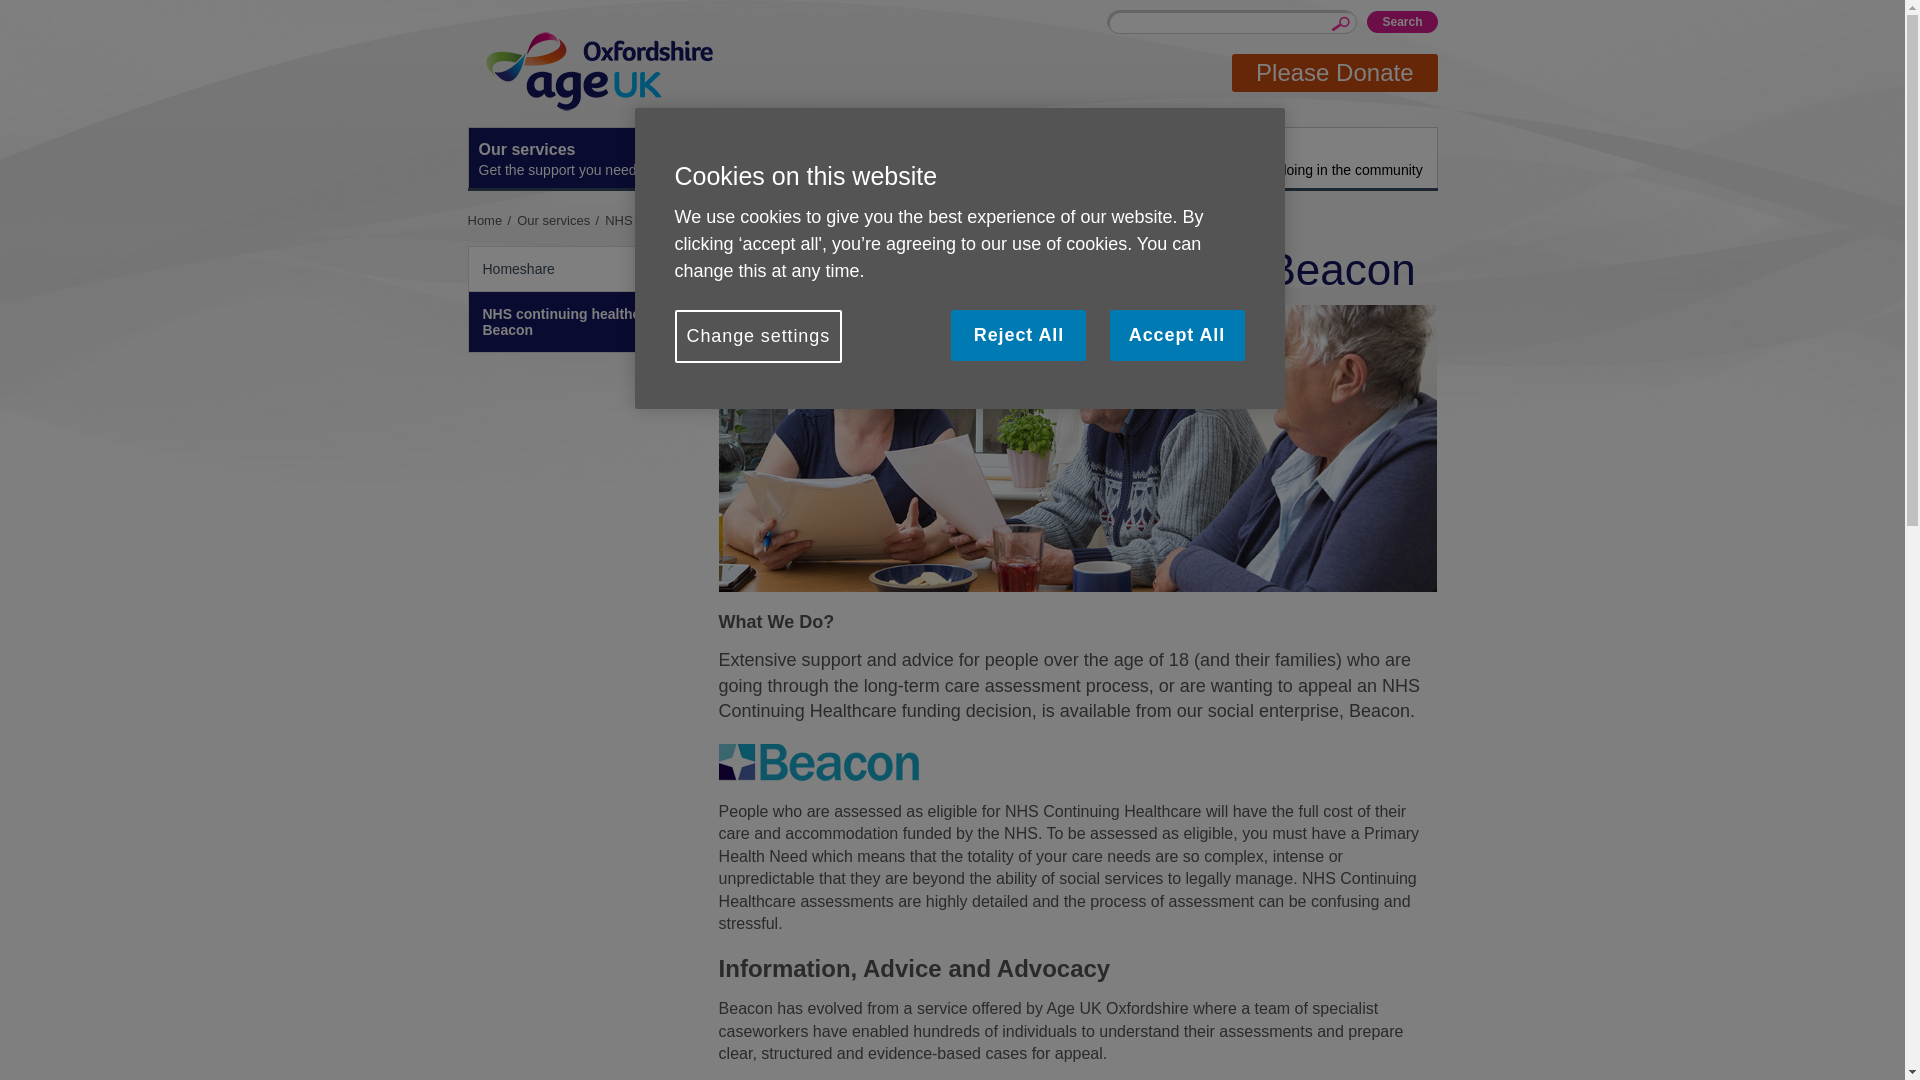  What do you see at coordinates (588, 158) in the screenshot?
I see `Search` at bounding box center [588, 158].